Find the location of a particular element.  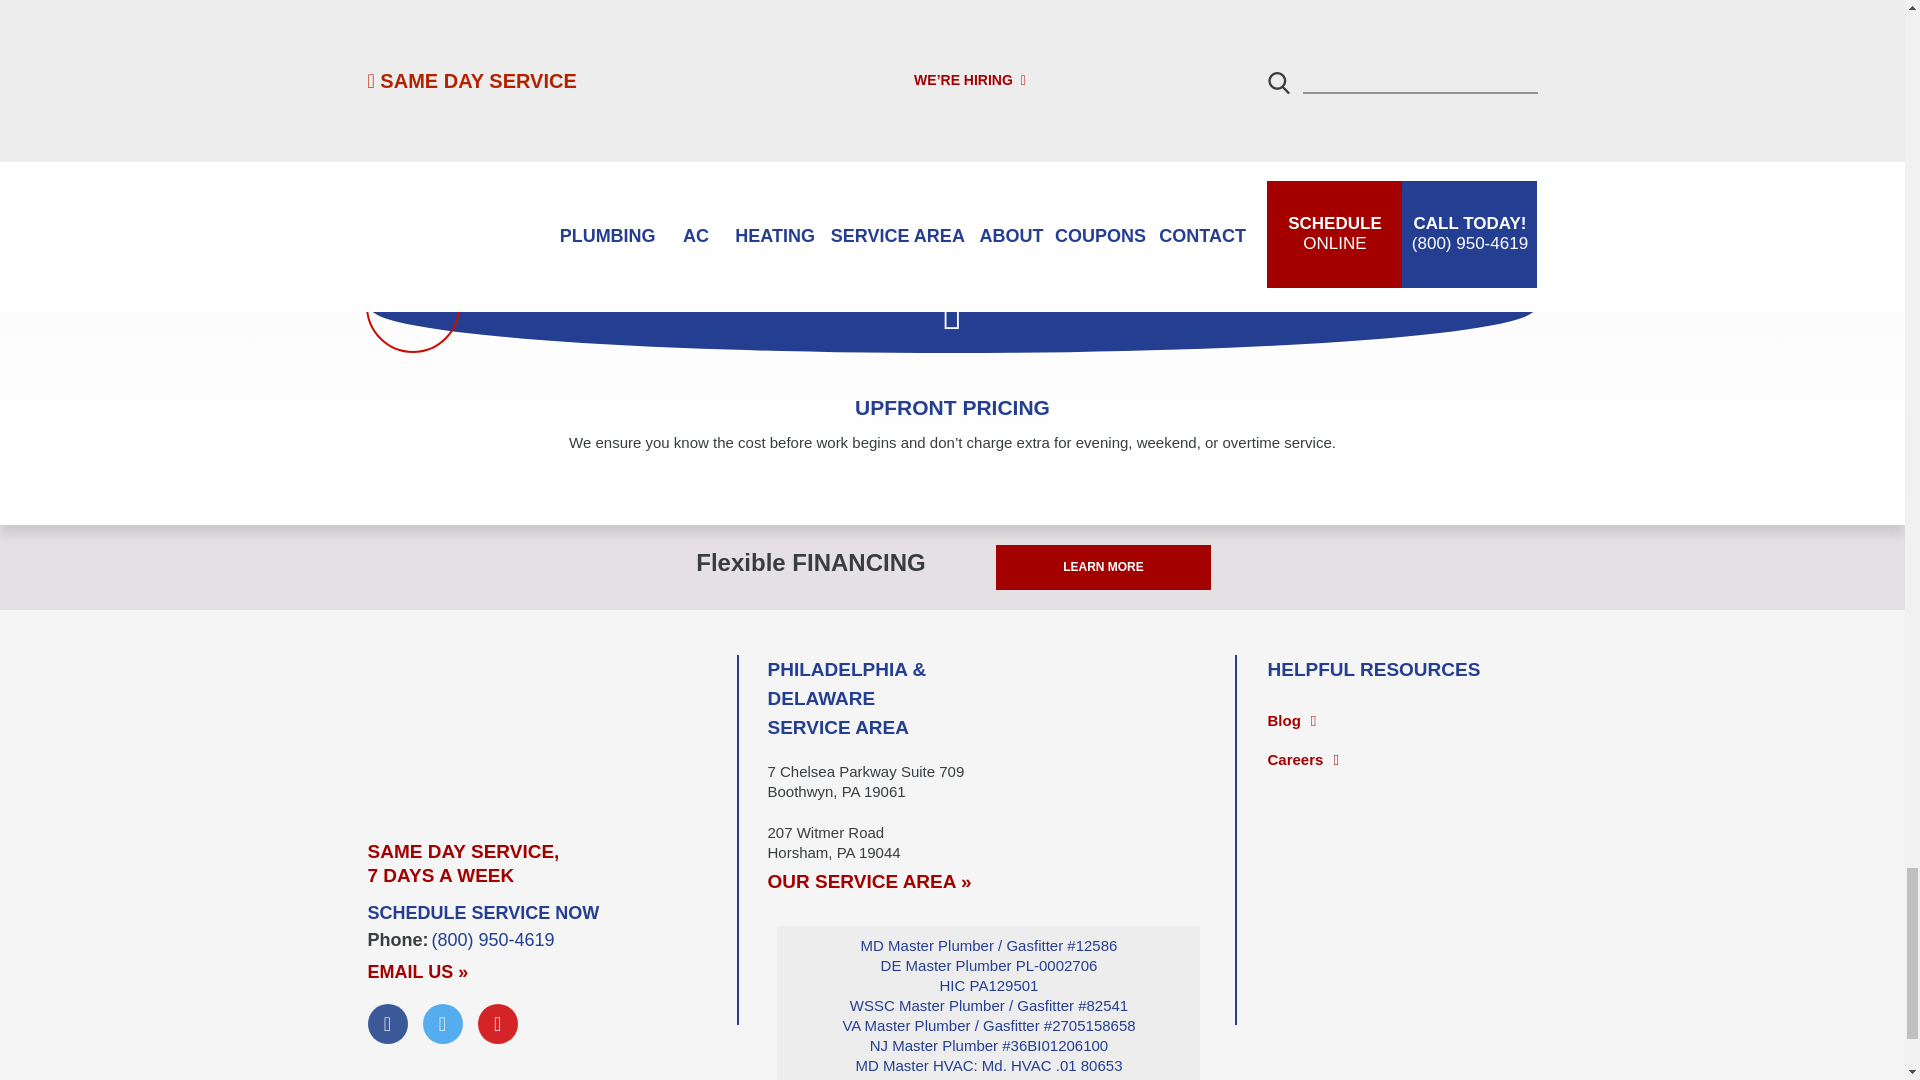

Len The Plumber is located at coordinates (552, 729).